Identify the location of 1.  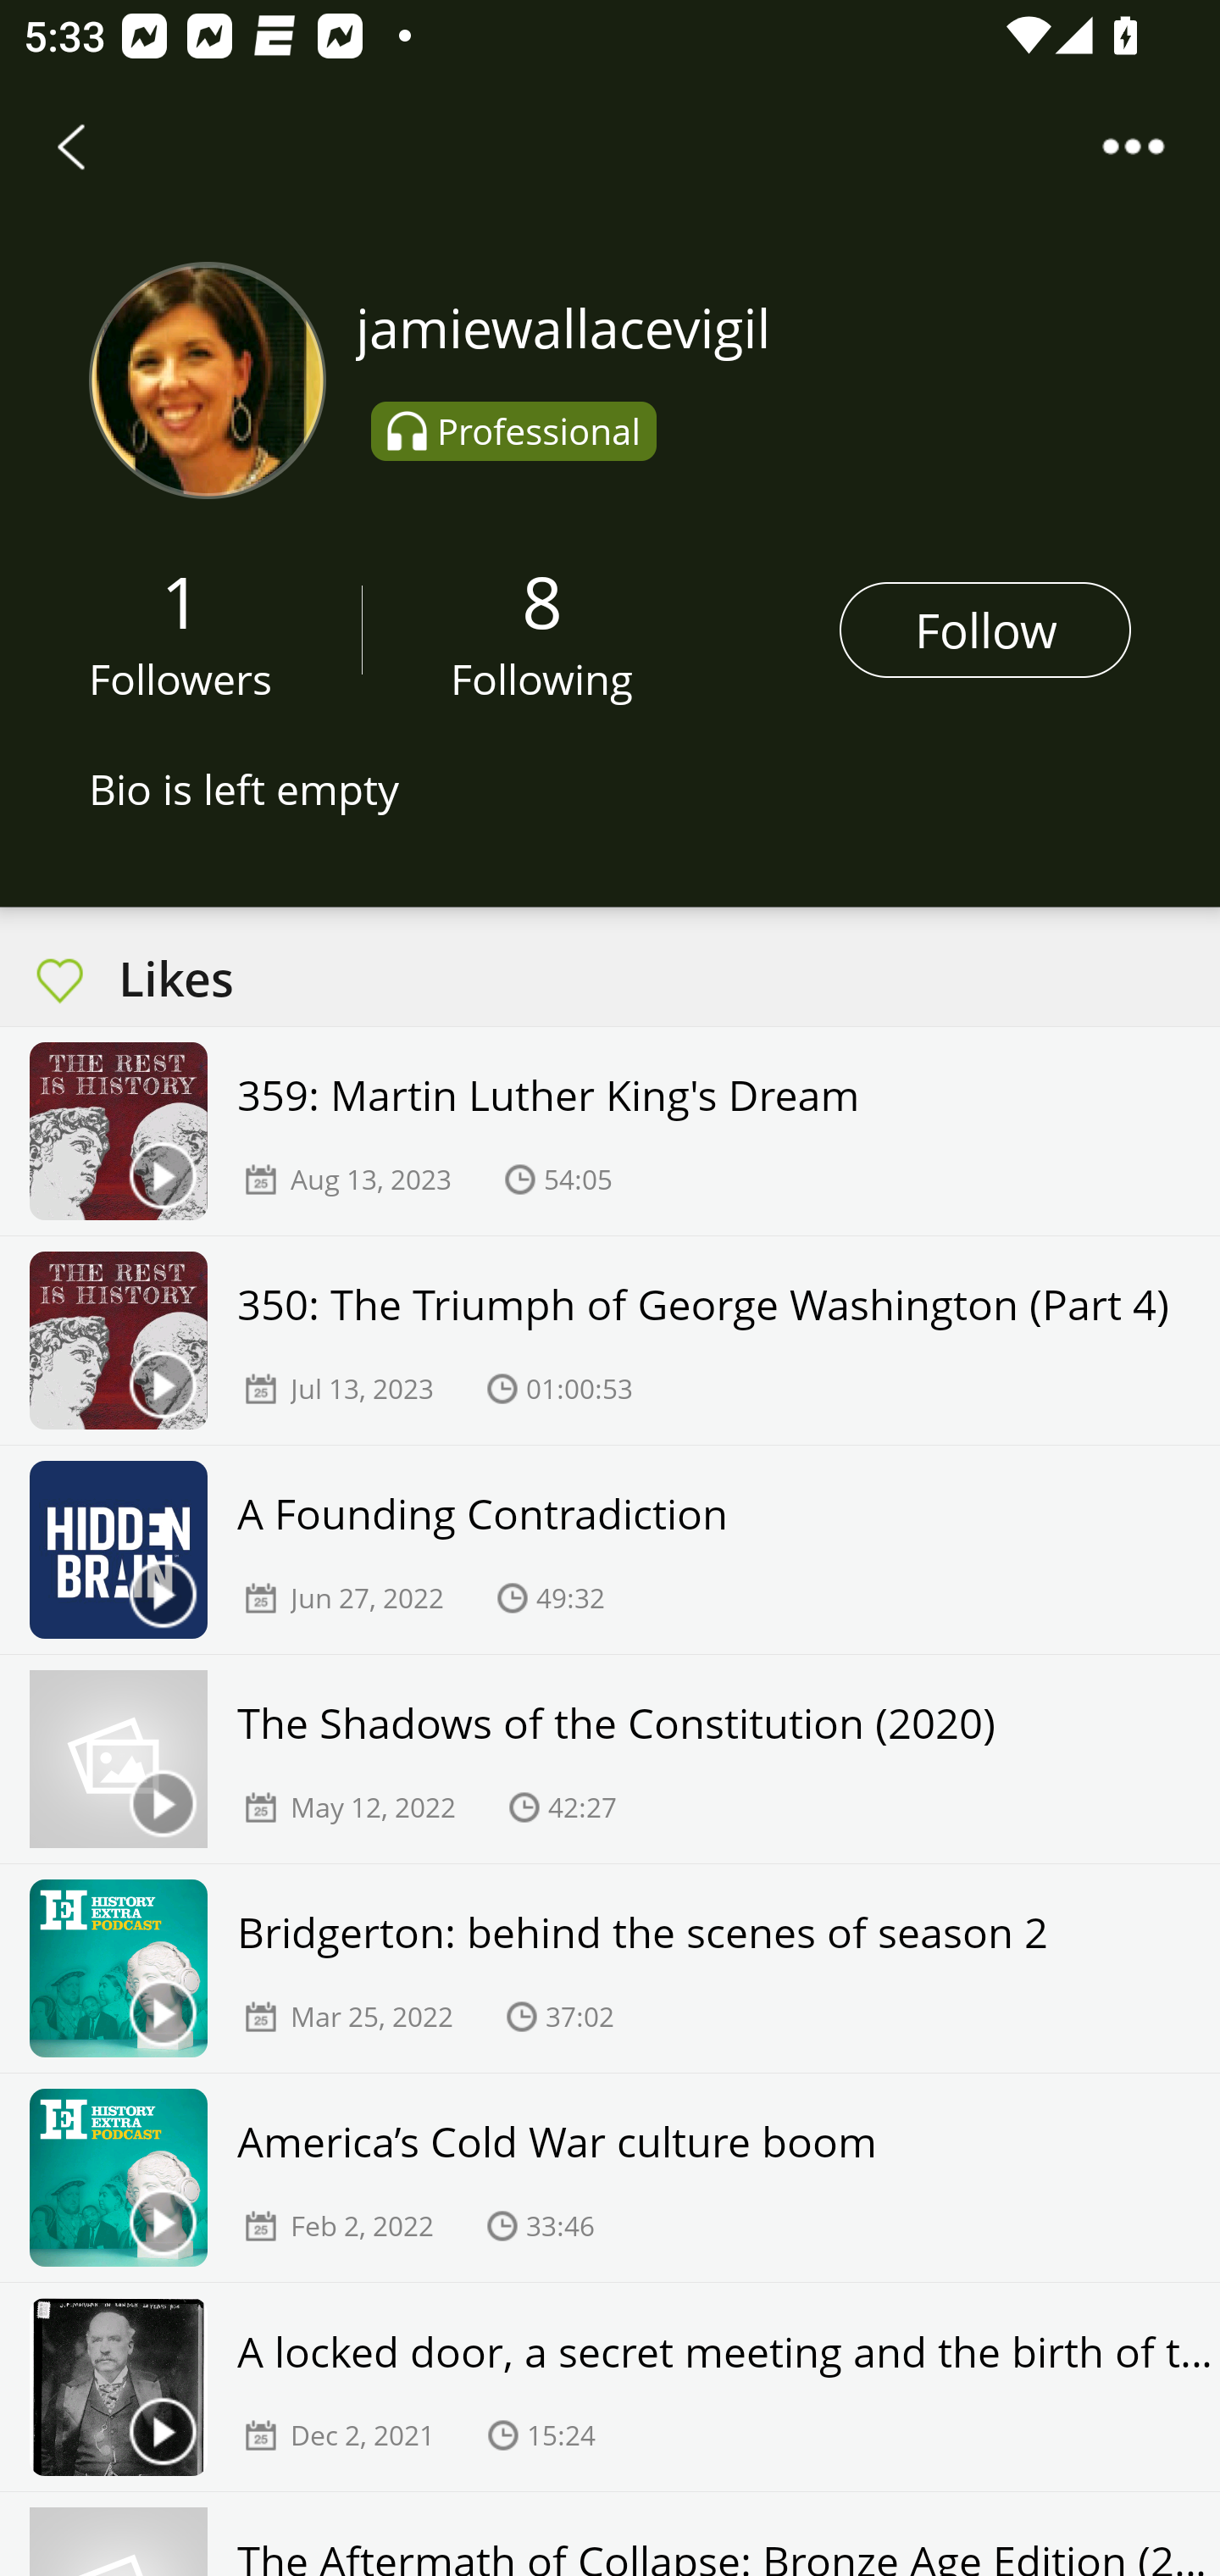
(181, 600).